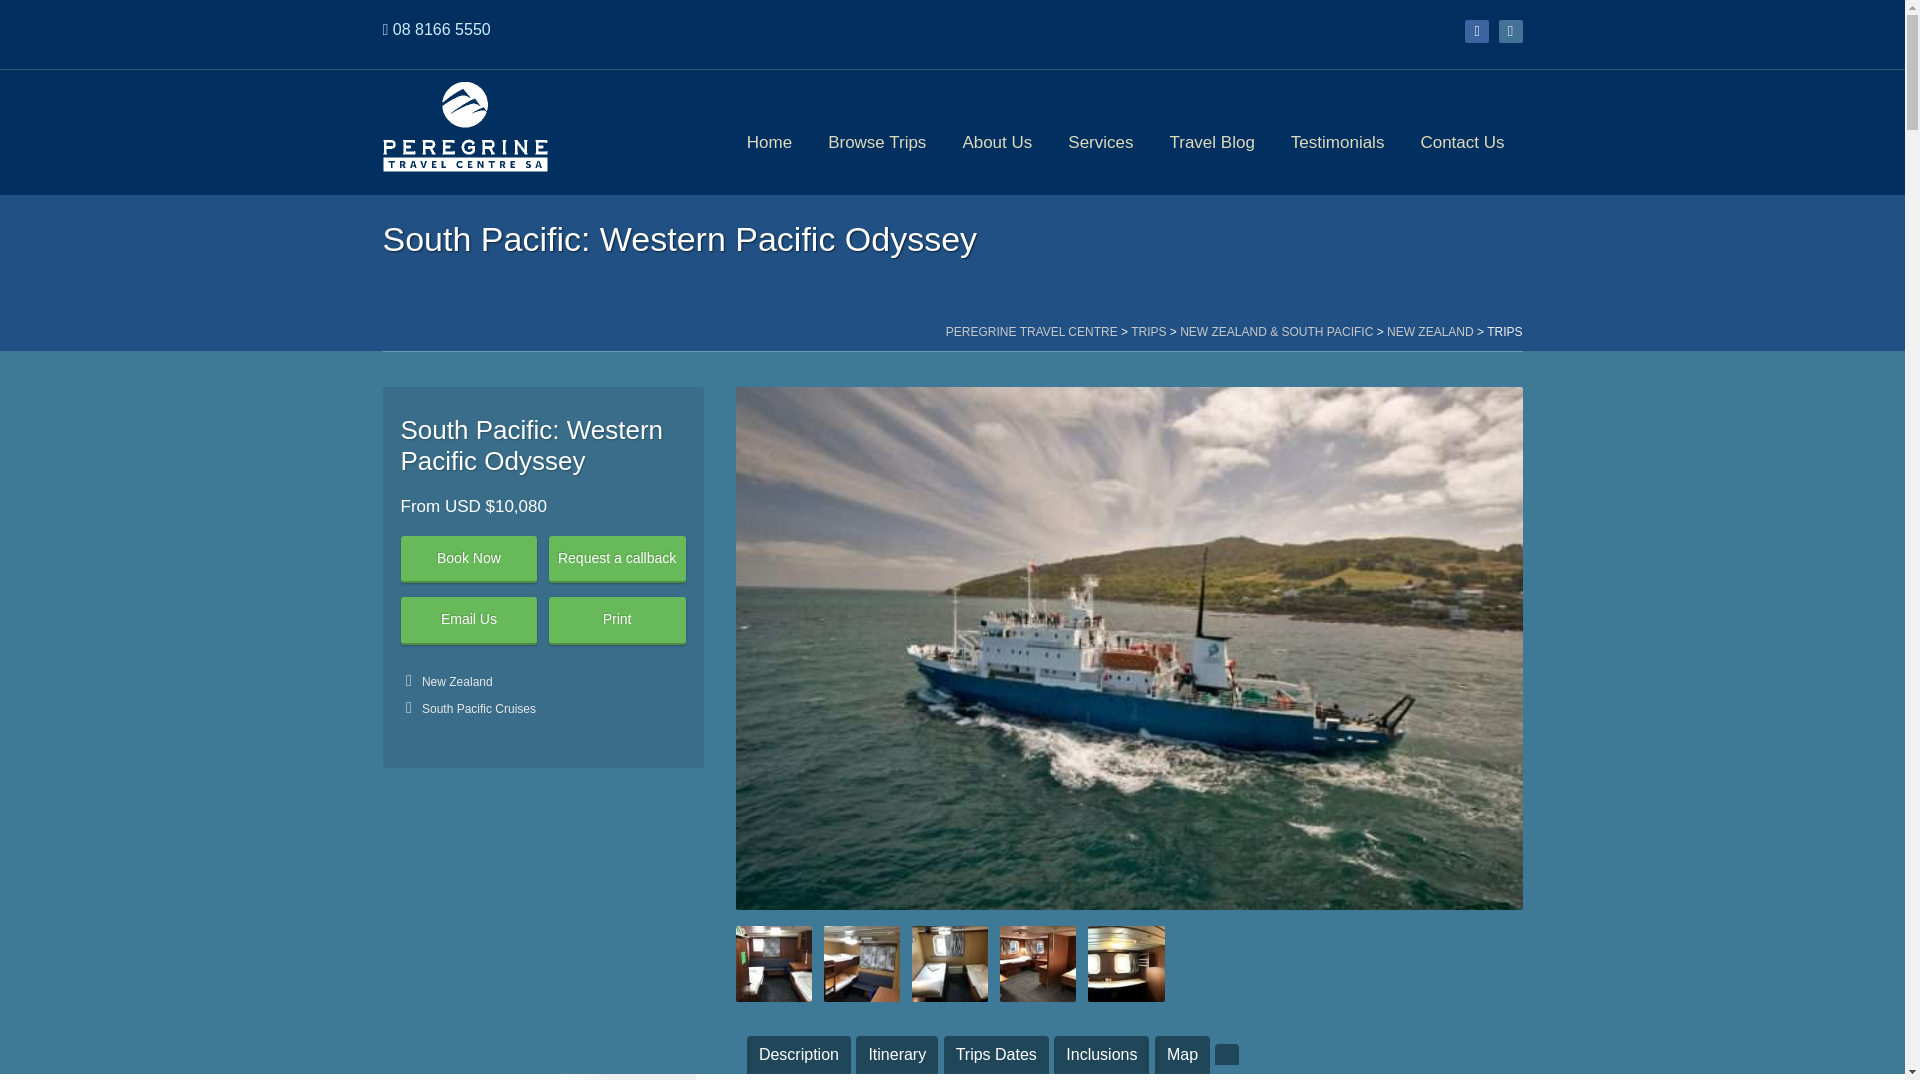  Describe the element at coordinates (774, 964) in the screenshot. I see `Image-1-WESHE.jpeg` at that location.